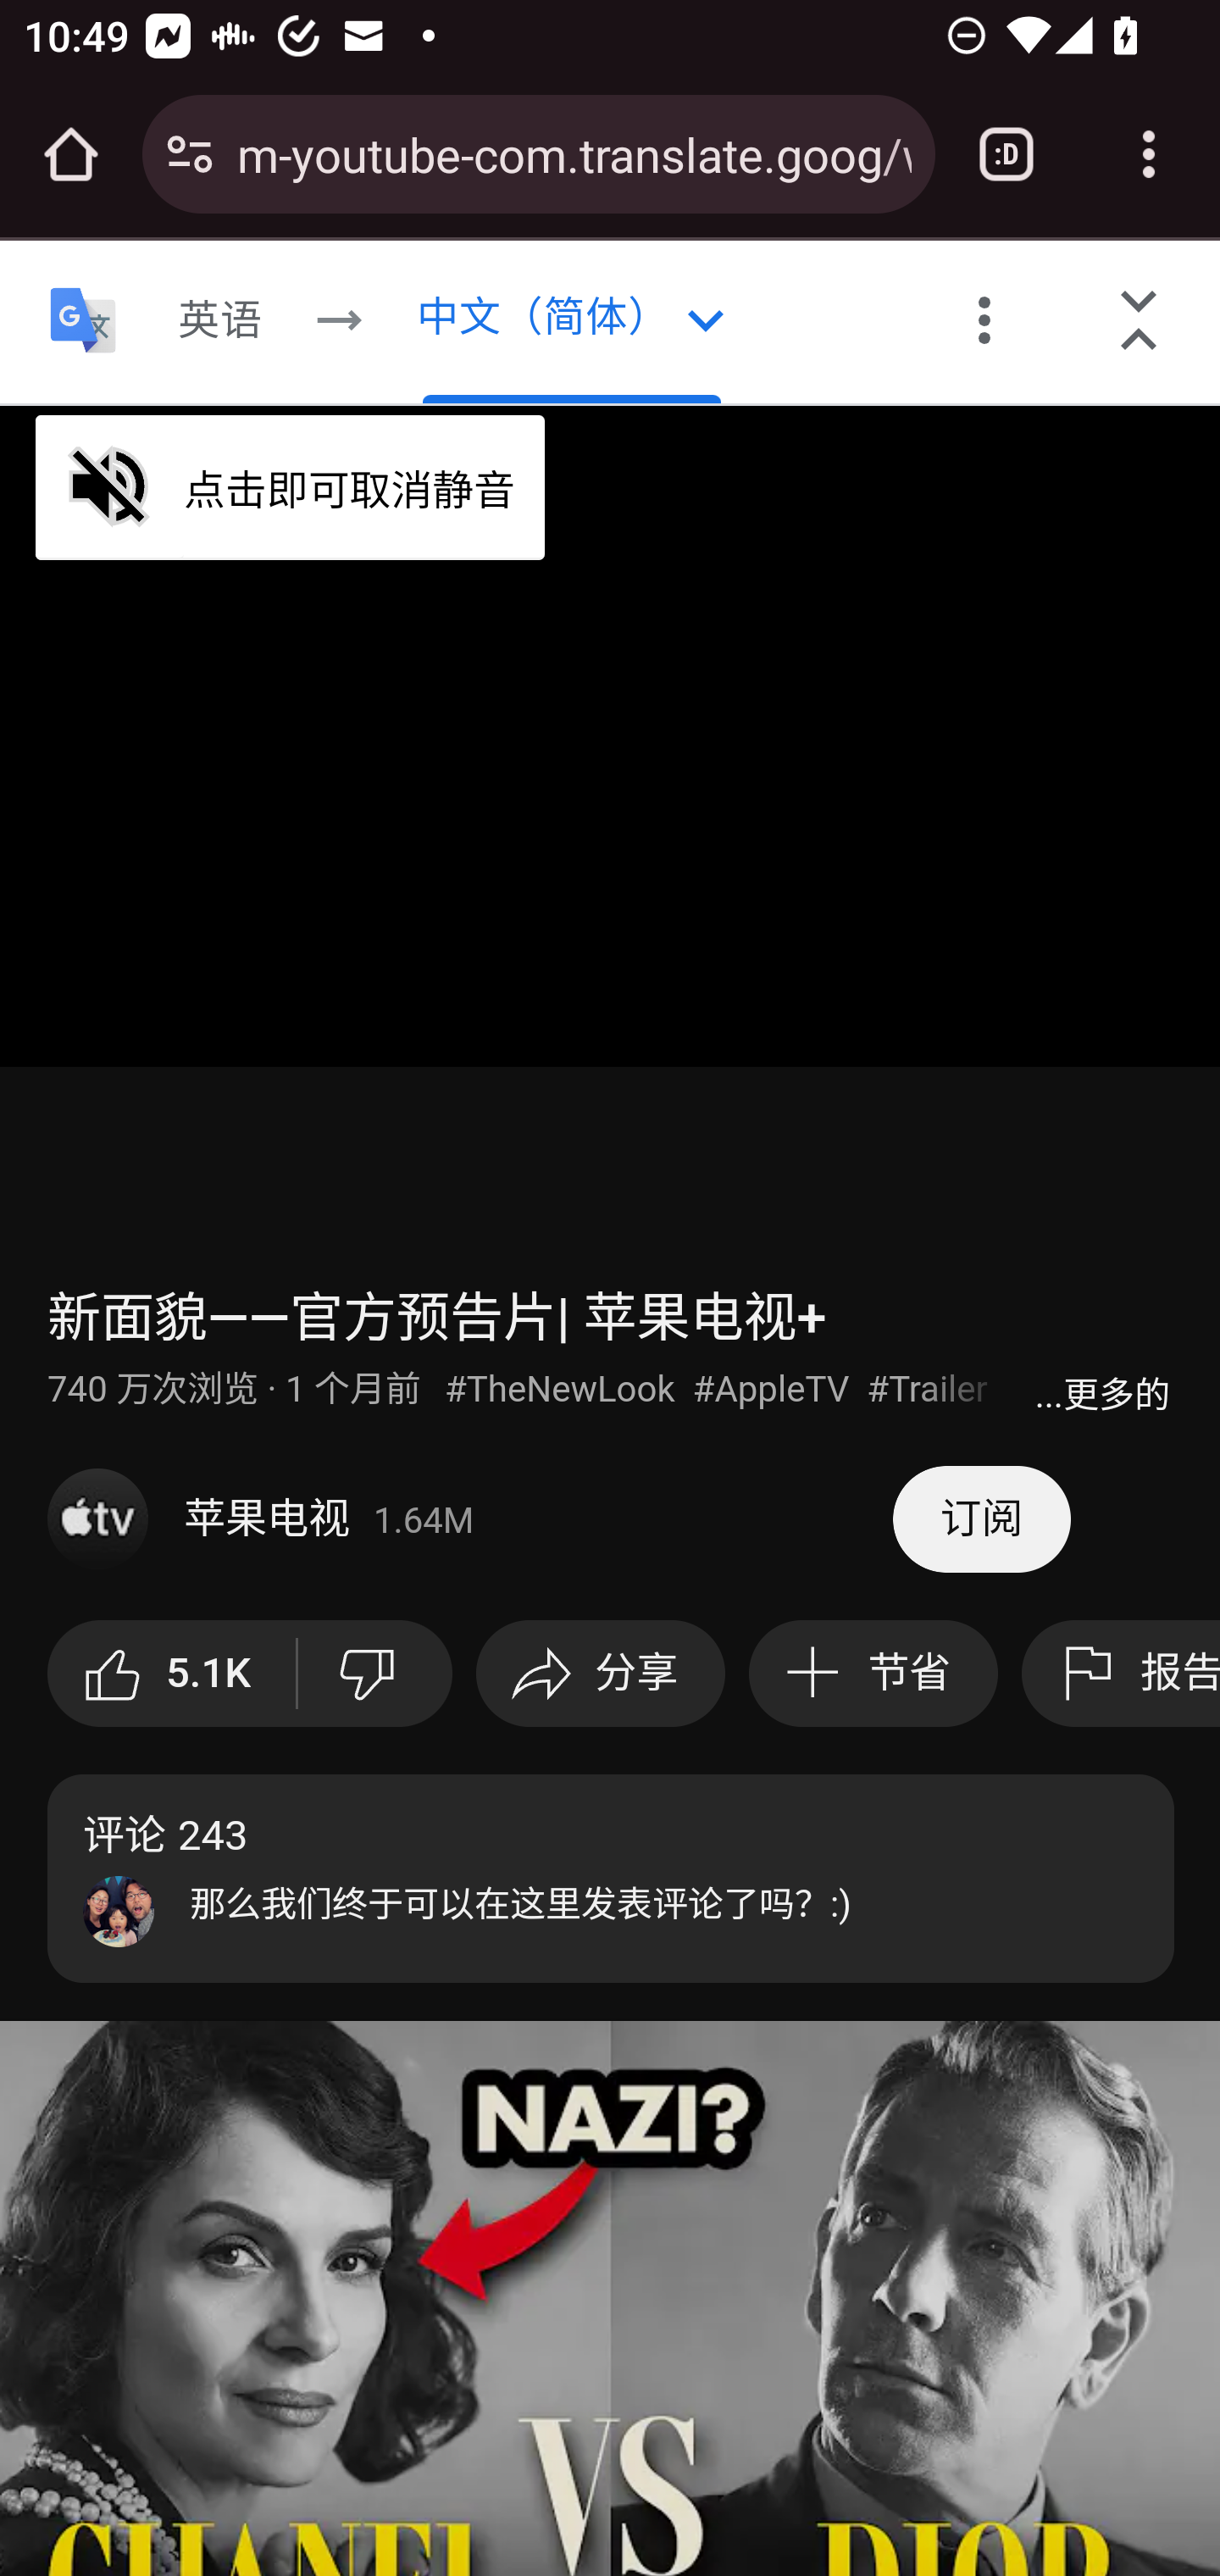  Describe the element at coordinates (173, 1674) in the screenshot. I see `和其他 5,161 人一起喜欢这个视频` at that location.